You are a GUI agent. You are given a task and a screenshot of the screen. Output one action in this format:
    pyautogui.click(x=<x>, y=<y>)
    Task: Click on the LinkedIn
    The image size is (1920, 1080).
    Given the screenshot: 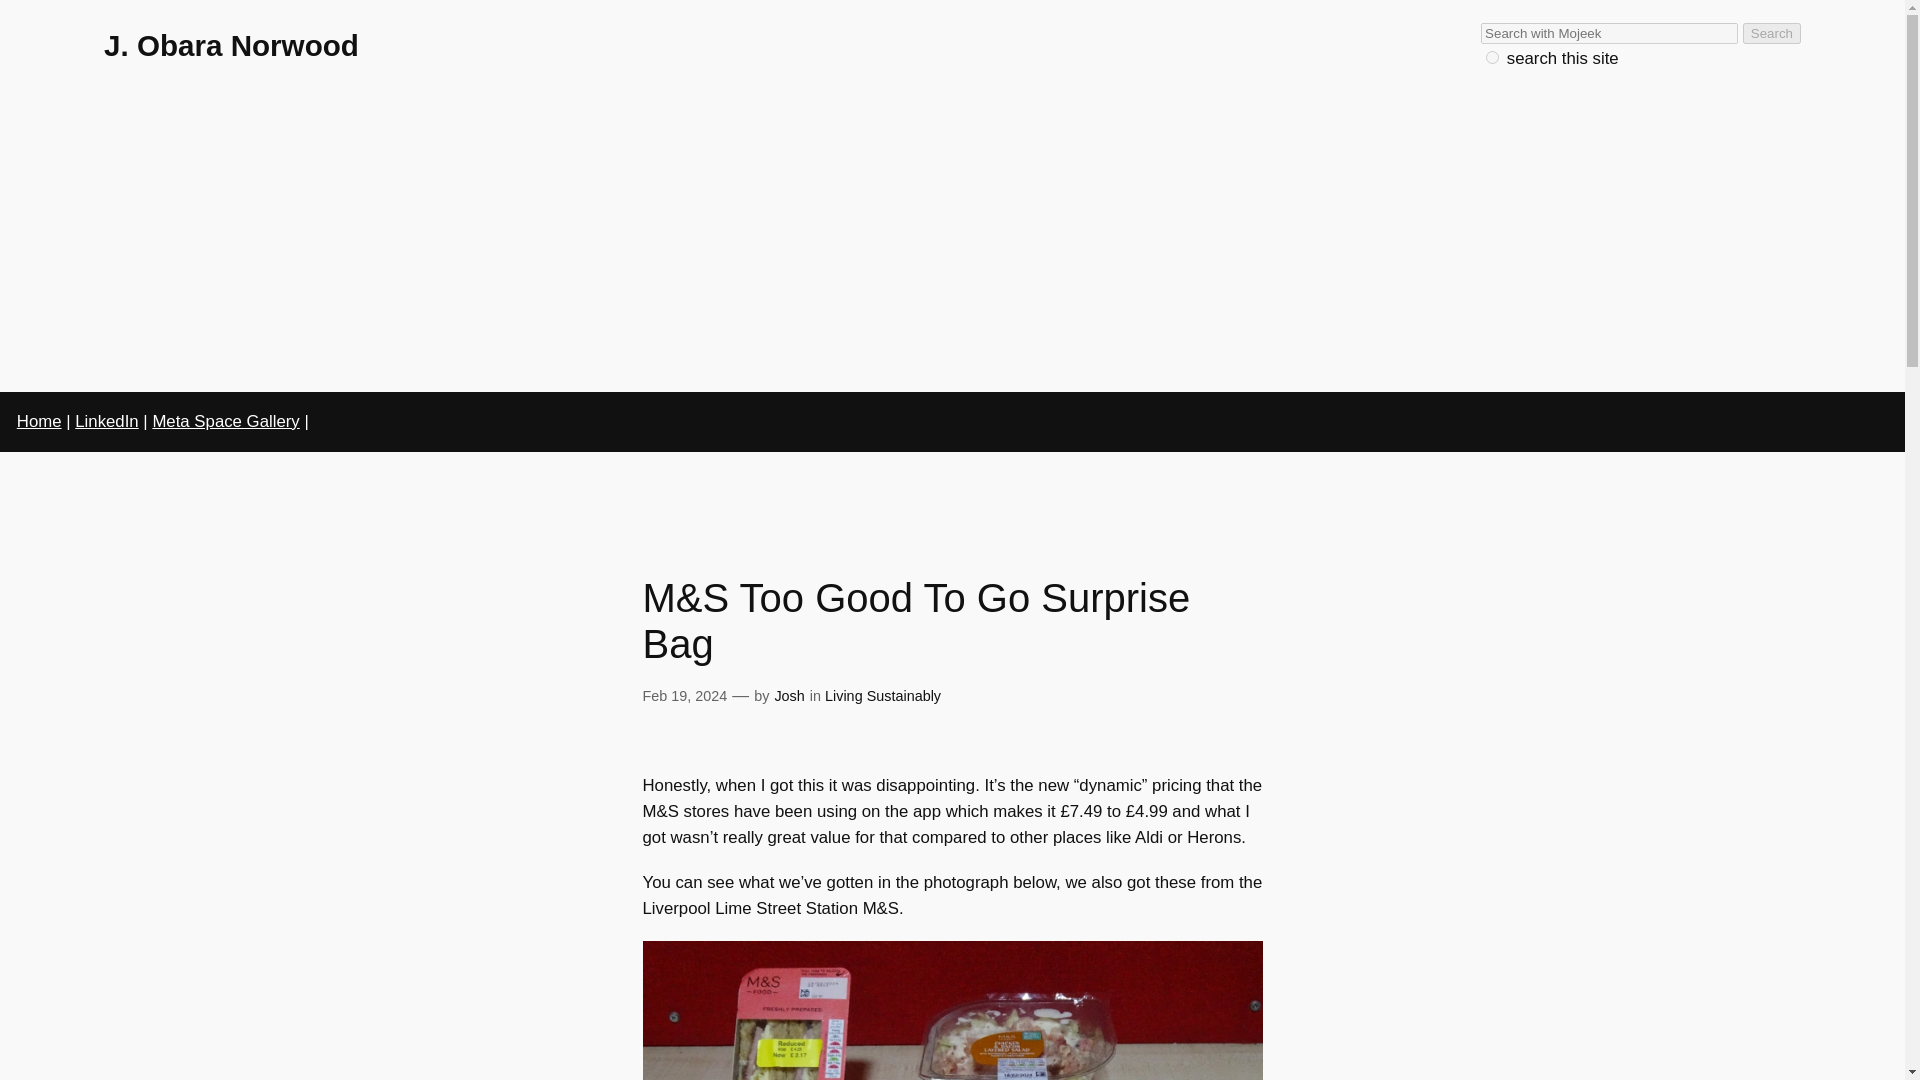 What is the action you would take?
    pyautogui.click(x=106, y=420)
    